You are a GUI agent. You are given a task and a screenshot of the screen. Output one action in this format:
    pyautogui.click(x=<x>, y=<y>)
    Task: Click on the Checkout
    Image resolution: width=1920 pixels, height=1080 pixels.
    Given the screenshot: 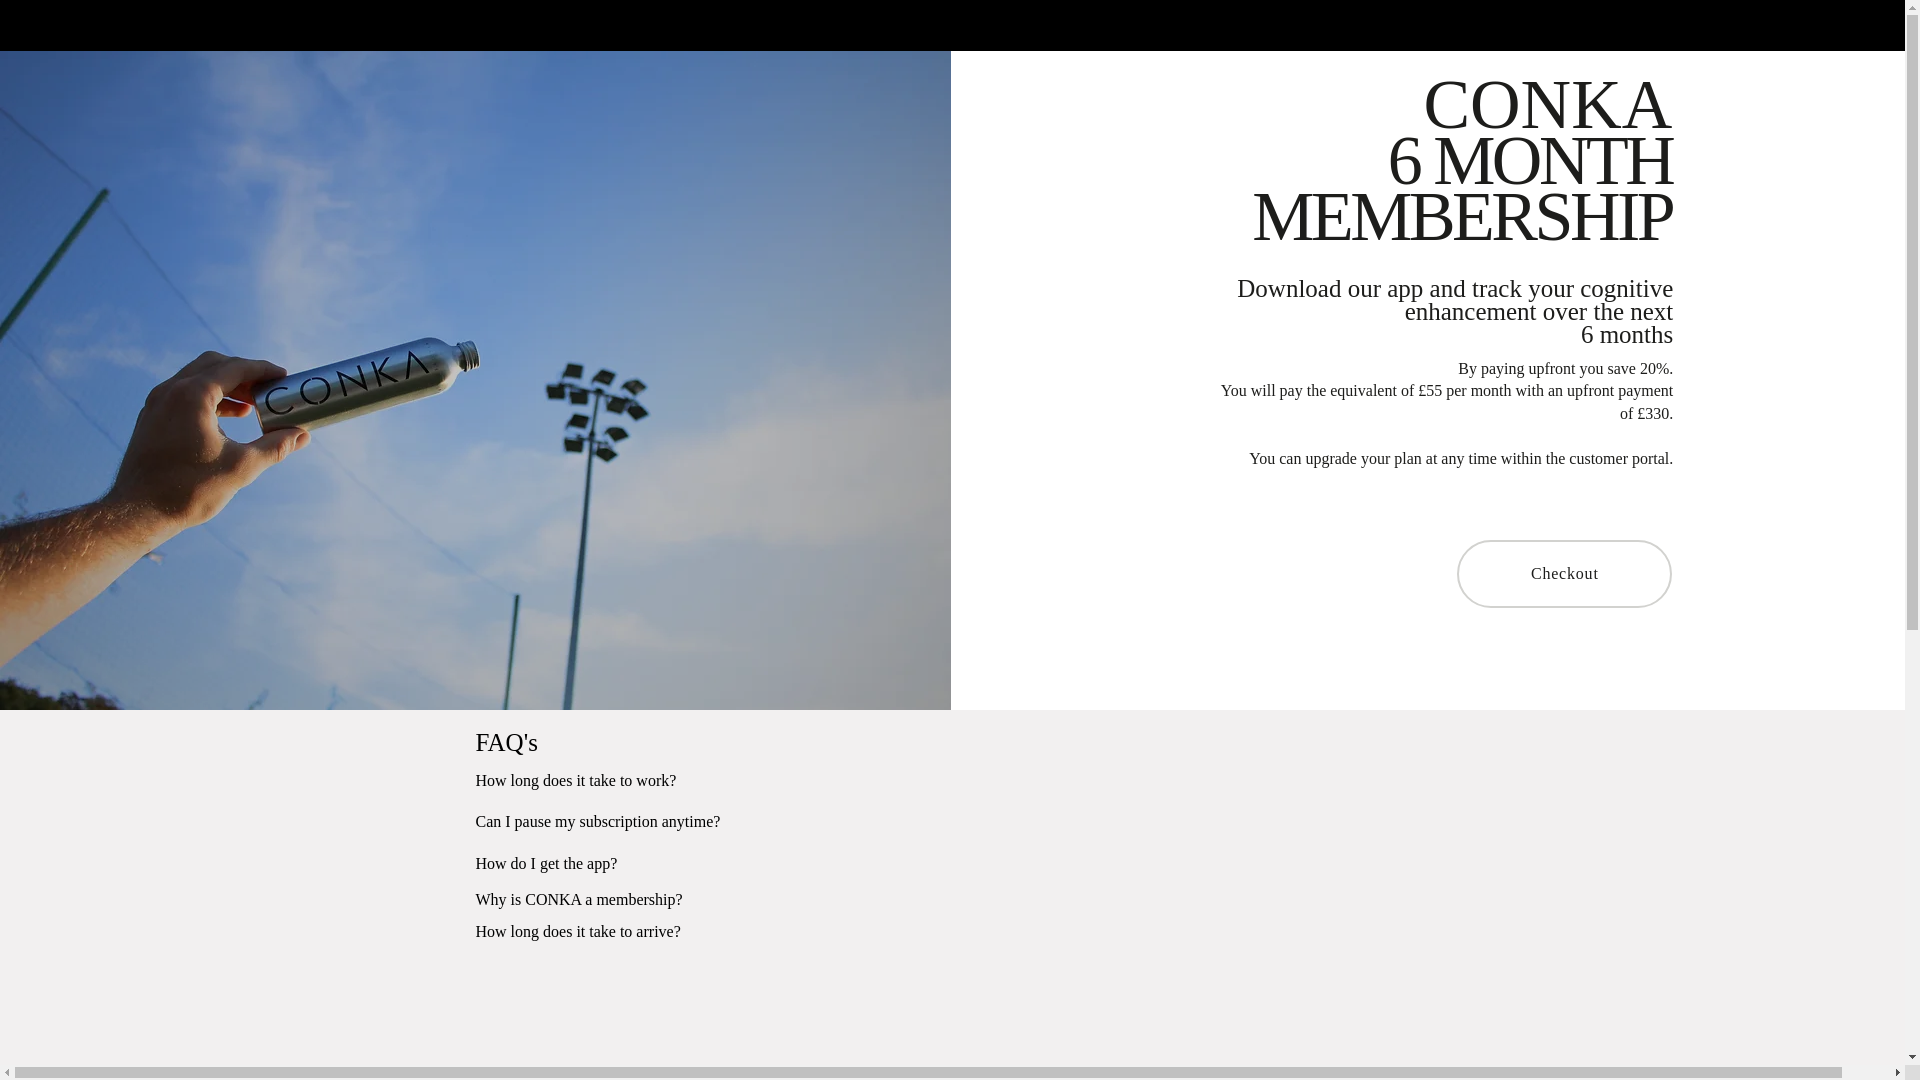 What is the action you would take?
    pyautogui.click(x=1564, y=574)
    